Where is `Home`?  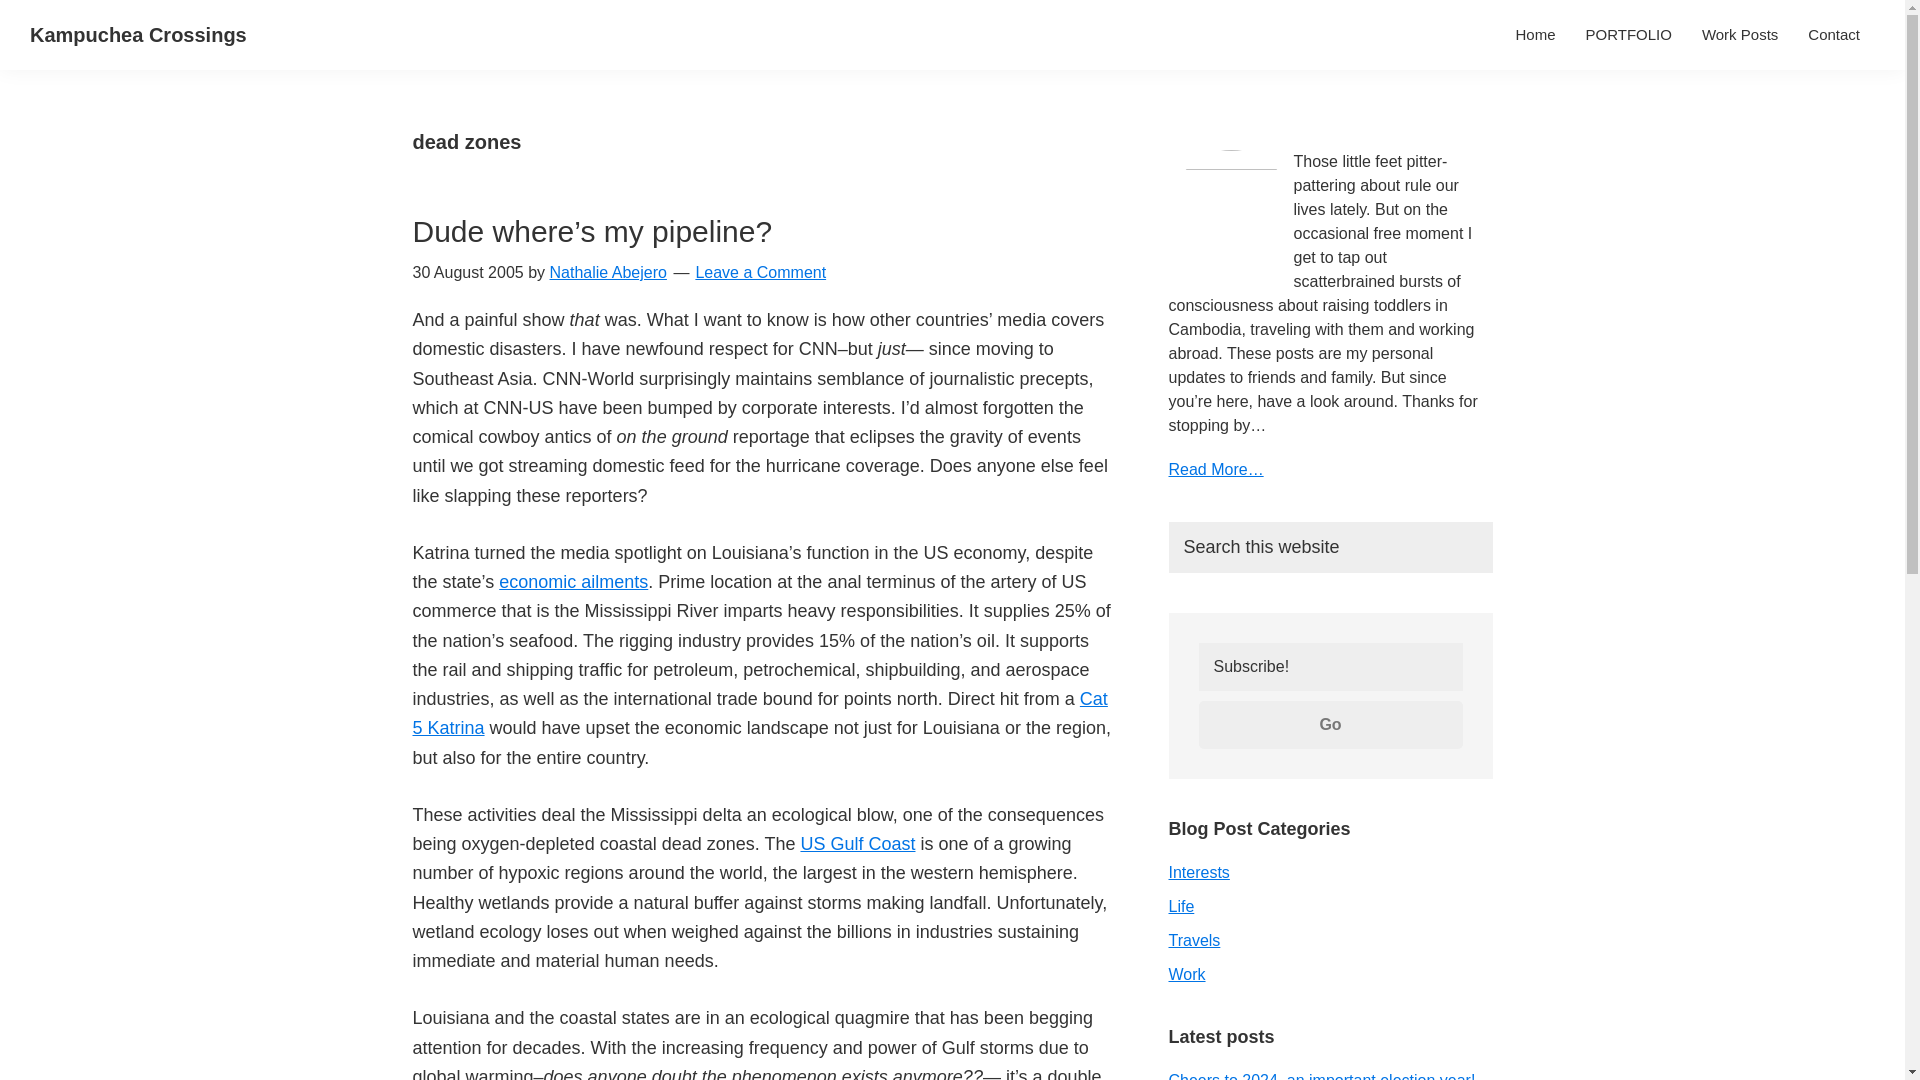
Home is located at coordinates (1534, 34).